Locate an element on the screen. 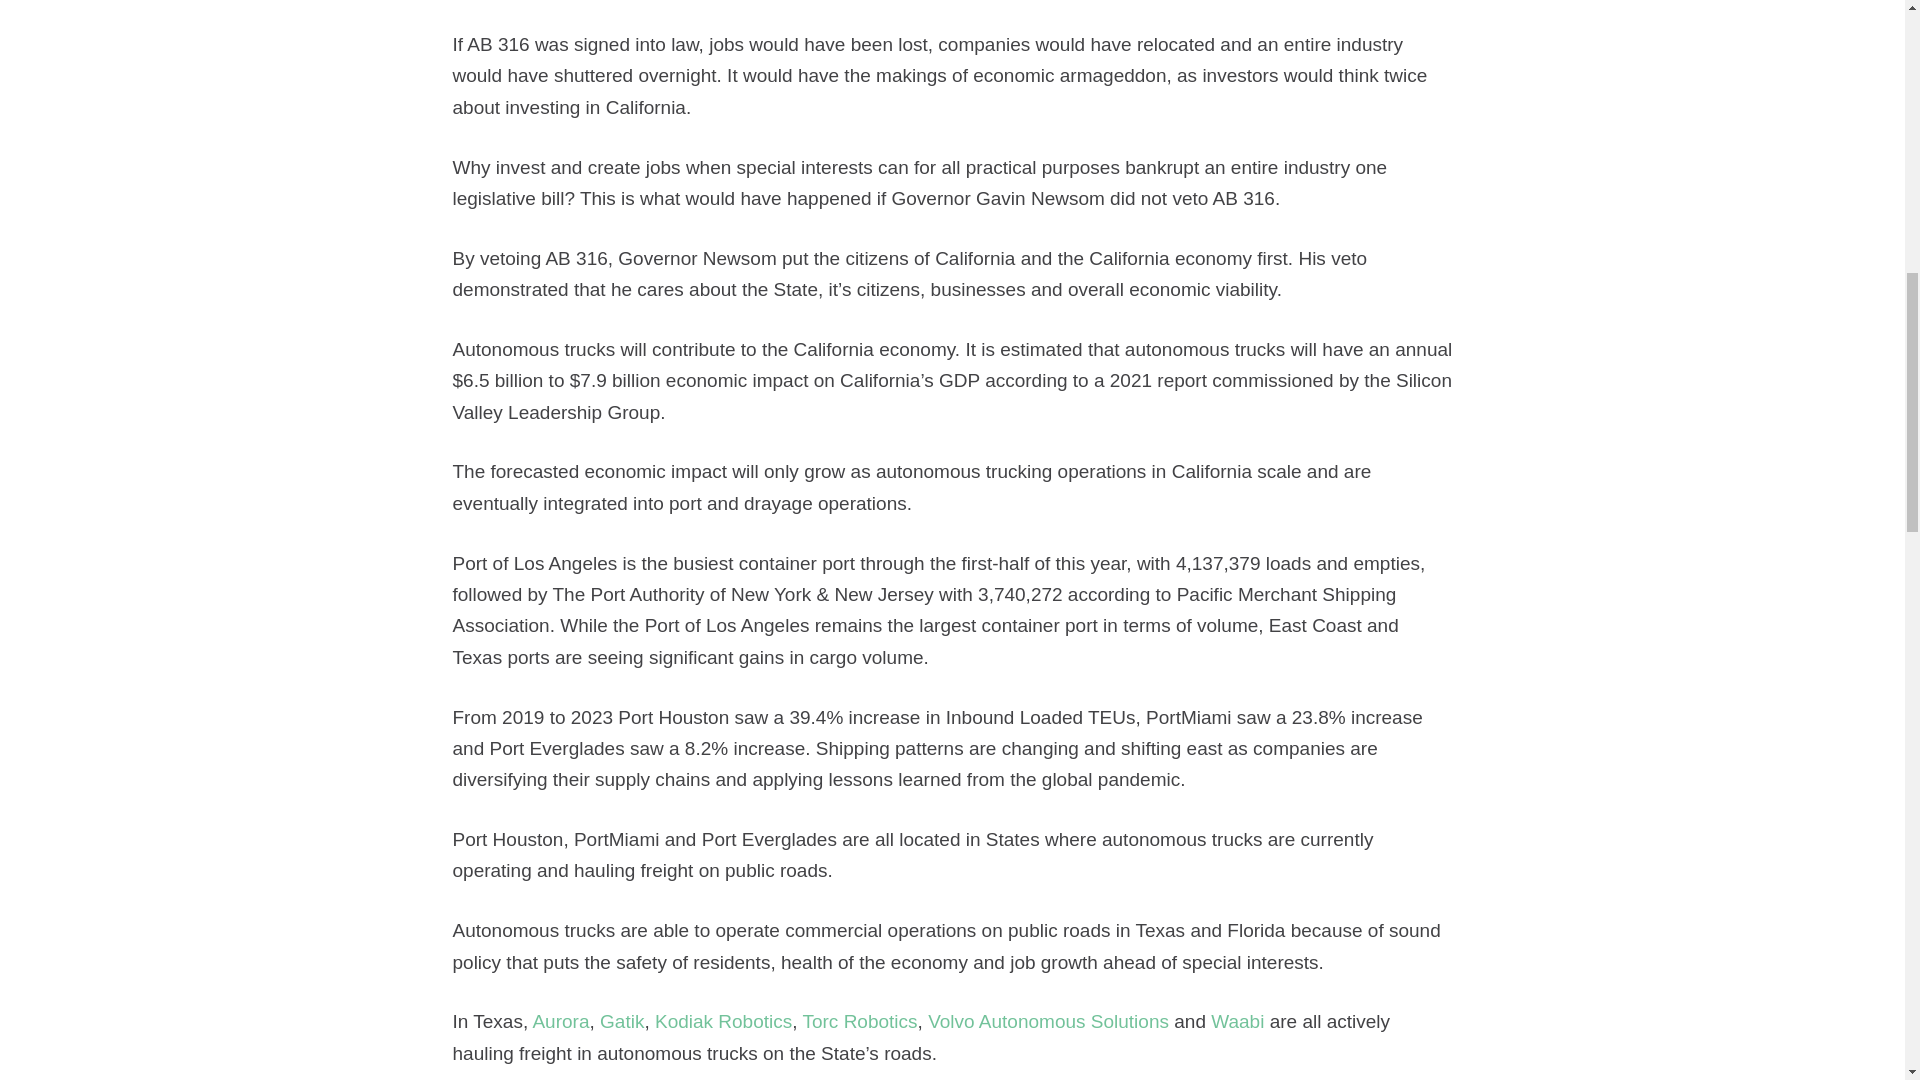 The width and height of the screenshot is (1920, 1080). Waabi is located at coordinates (1237, 1021).